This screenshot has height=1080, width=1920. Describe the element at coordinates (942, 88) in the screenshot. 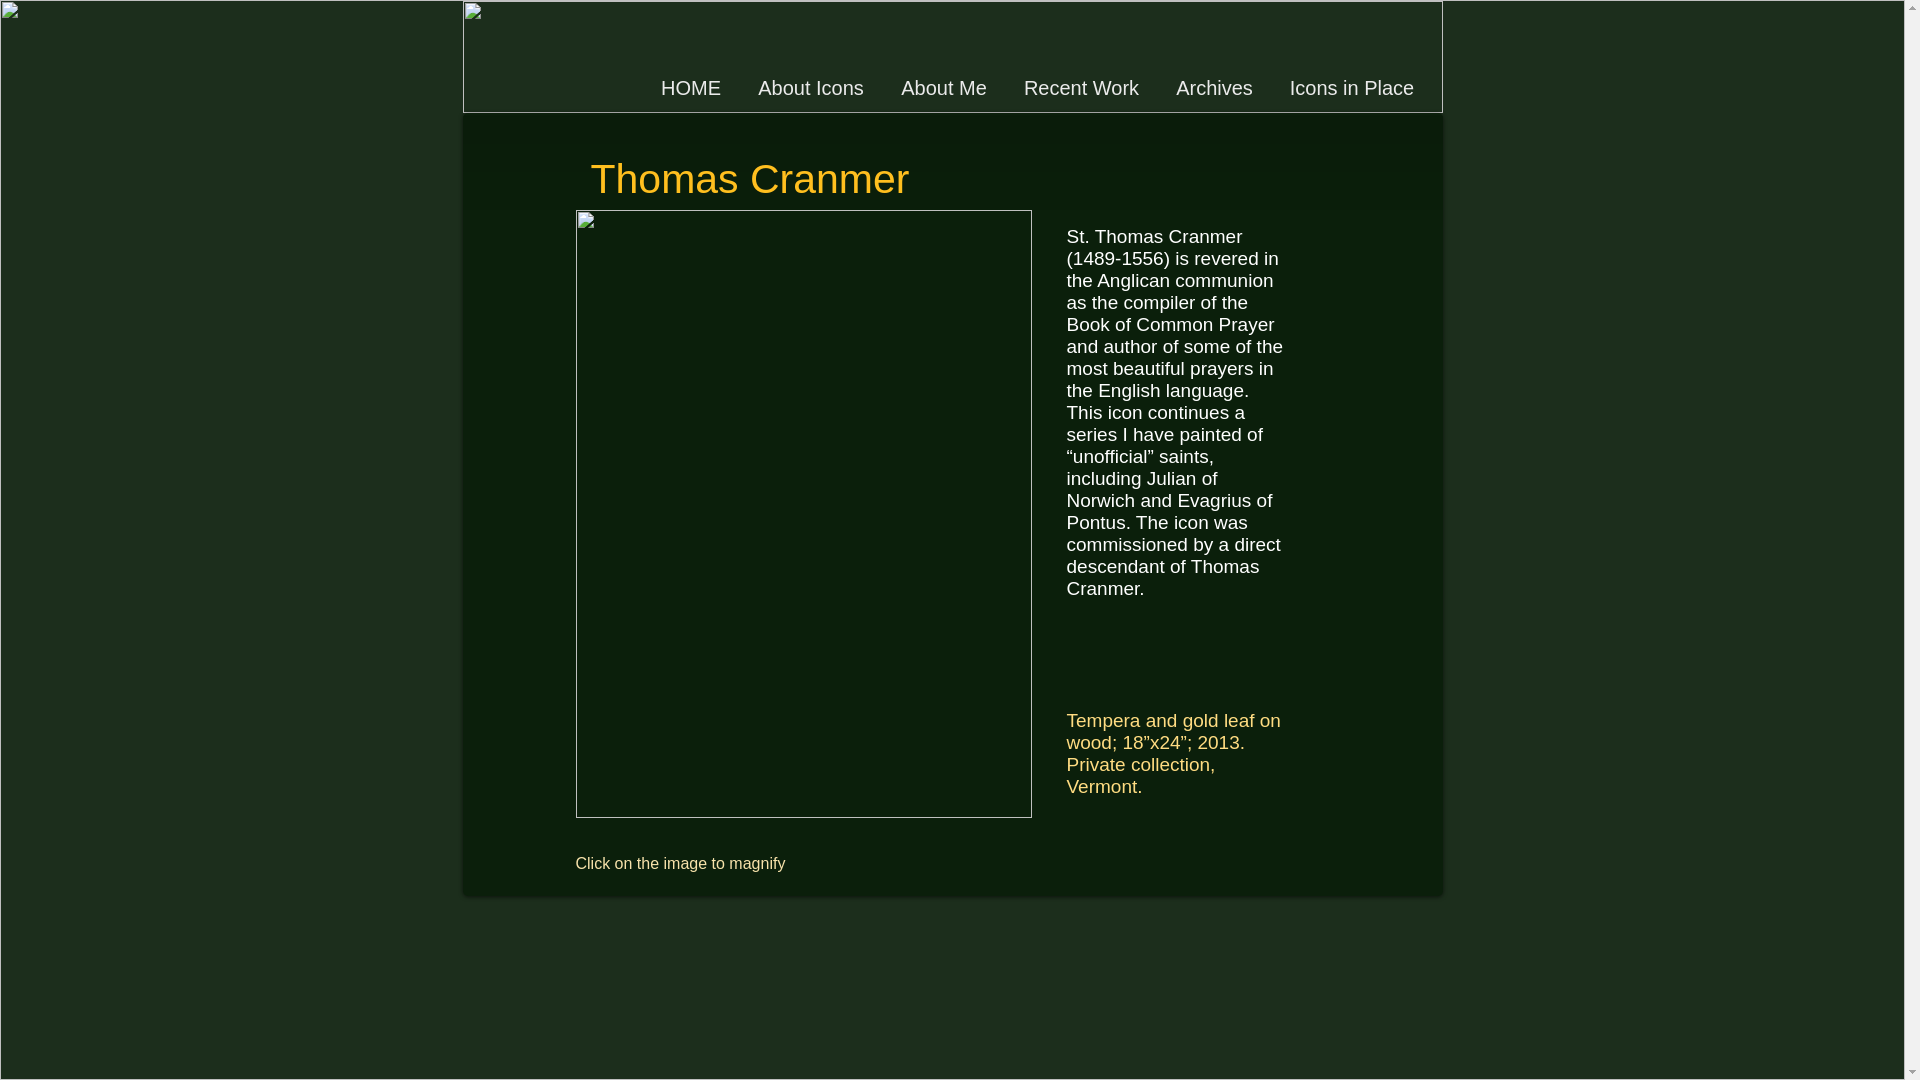

I see `About Me` at that location.